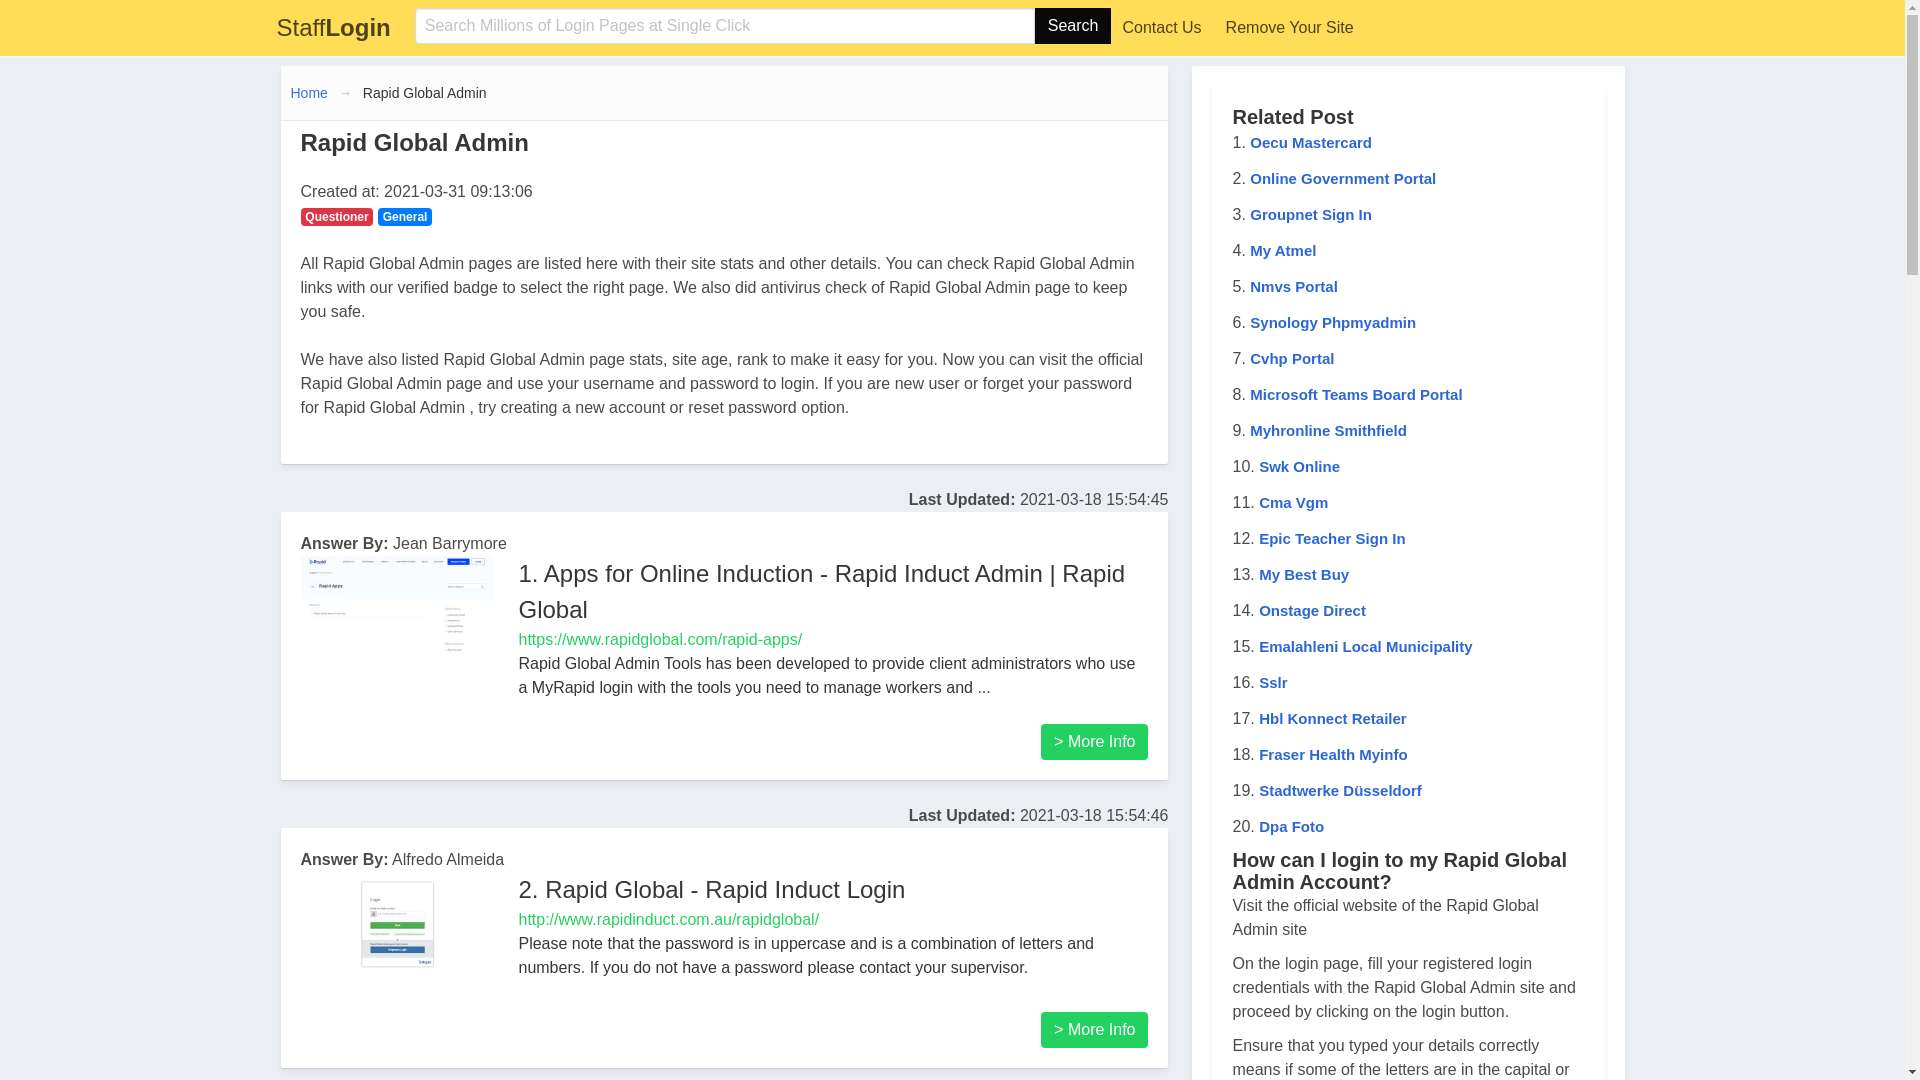 This screenshot has height=1080, width=1920. Describe the element at coordinates (1355, 394) in the screenshot. I see `Search` at that location.